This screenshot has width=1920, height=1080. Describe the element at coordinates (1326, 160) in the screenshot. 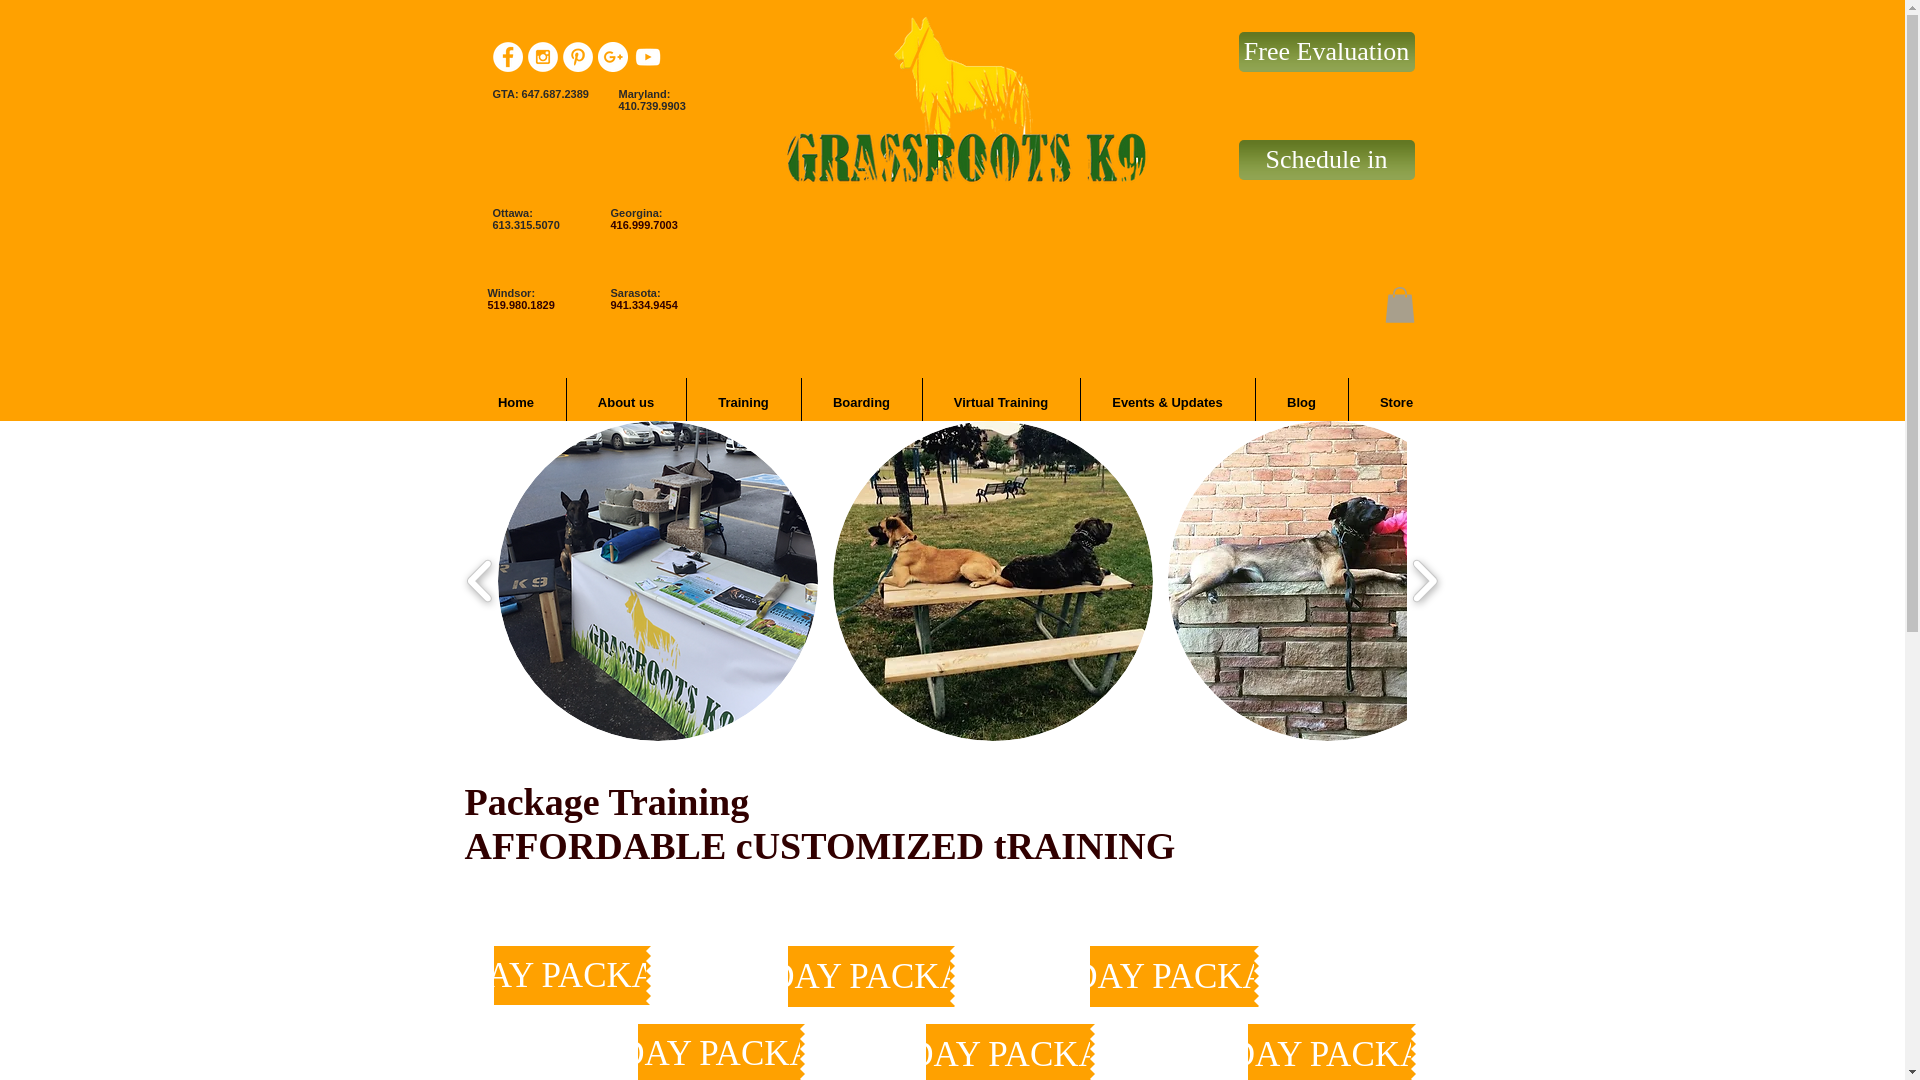

I see `Schedule in` at that location.